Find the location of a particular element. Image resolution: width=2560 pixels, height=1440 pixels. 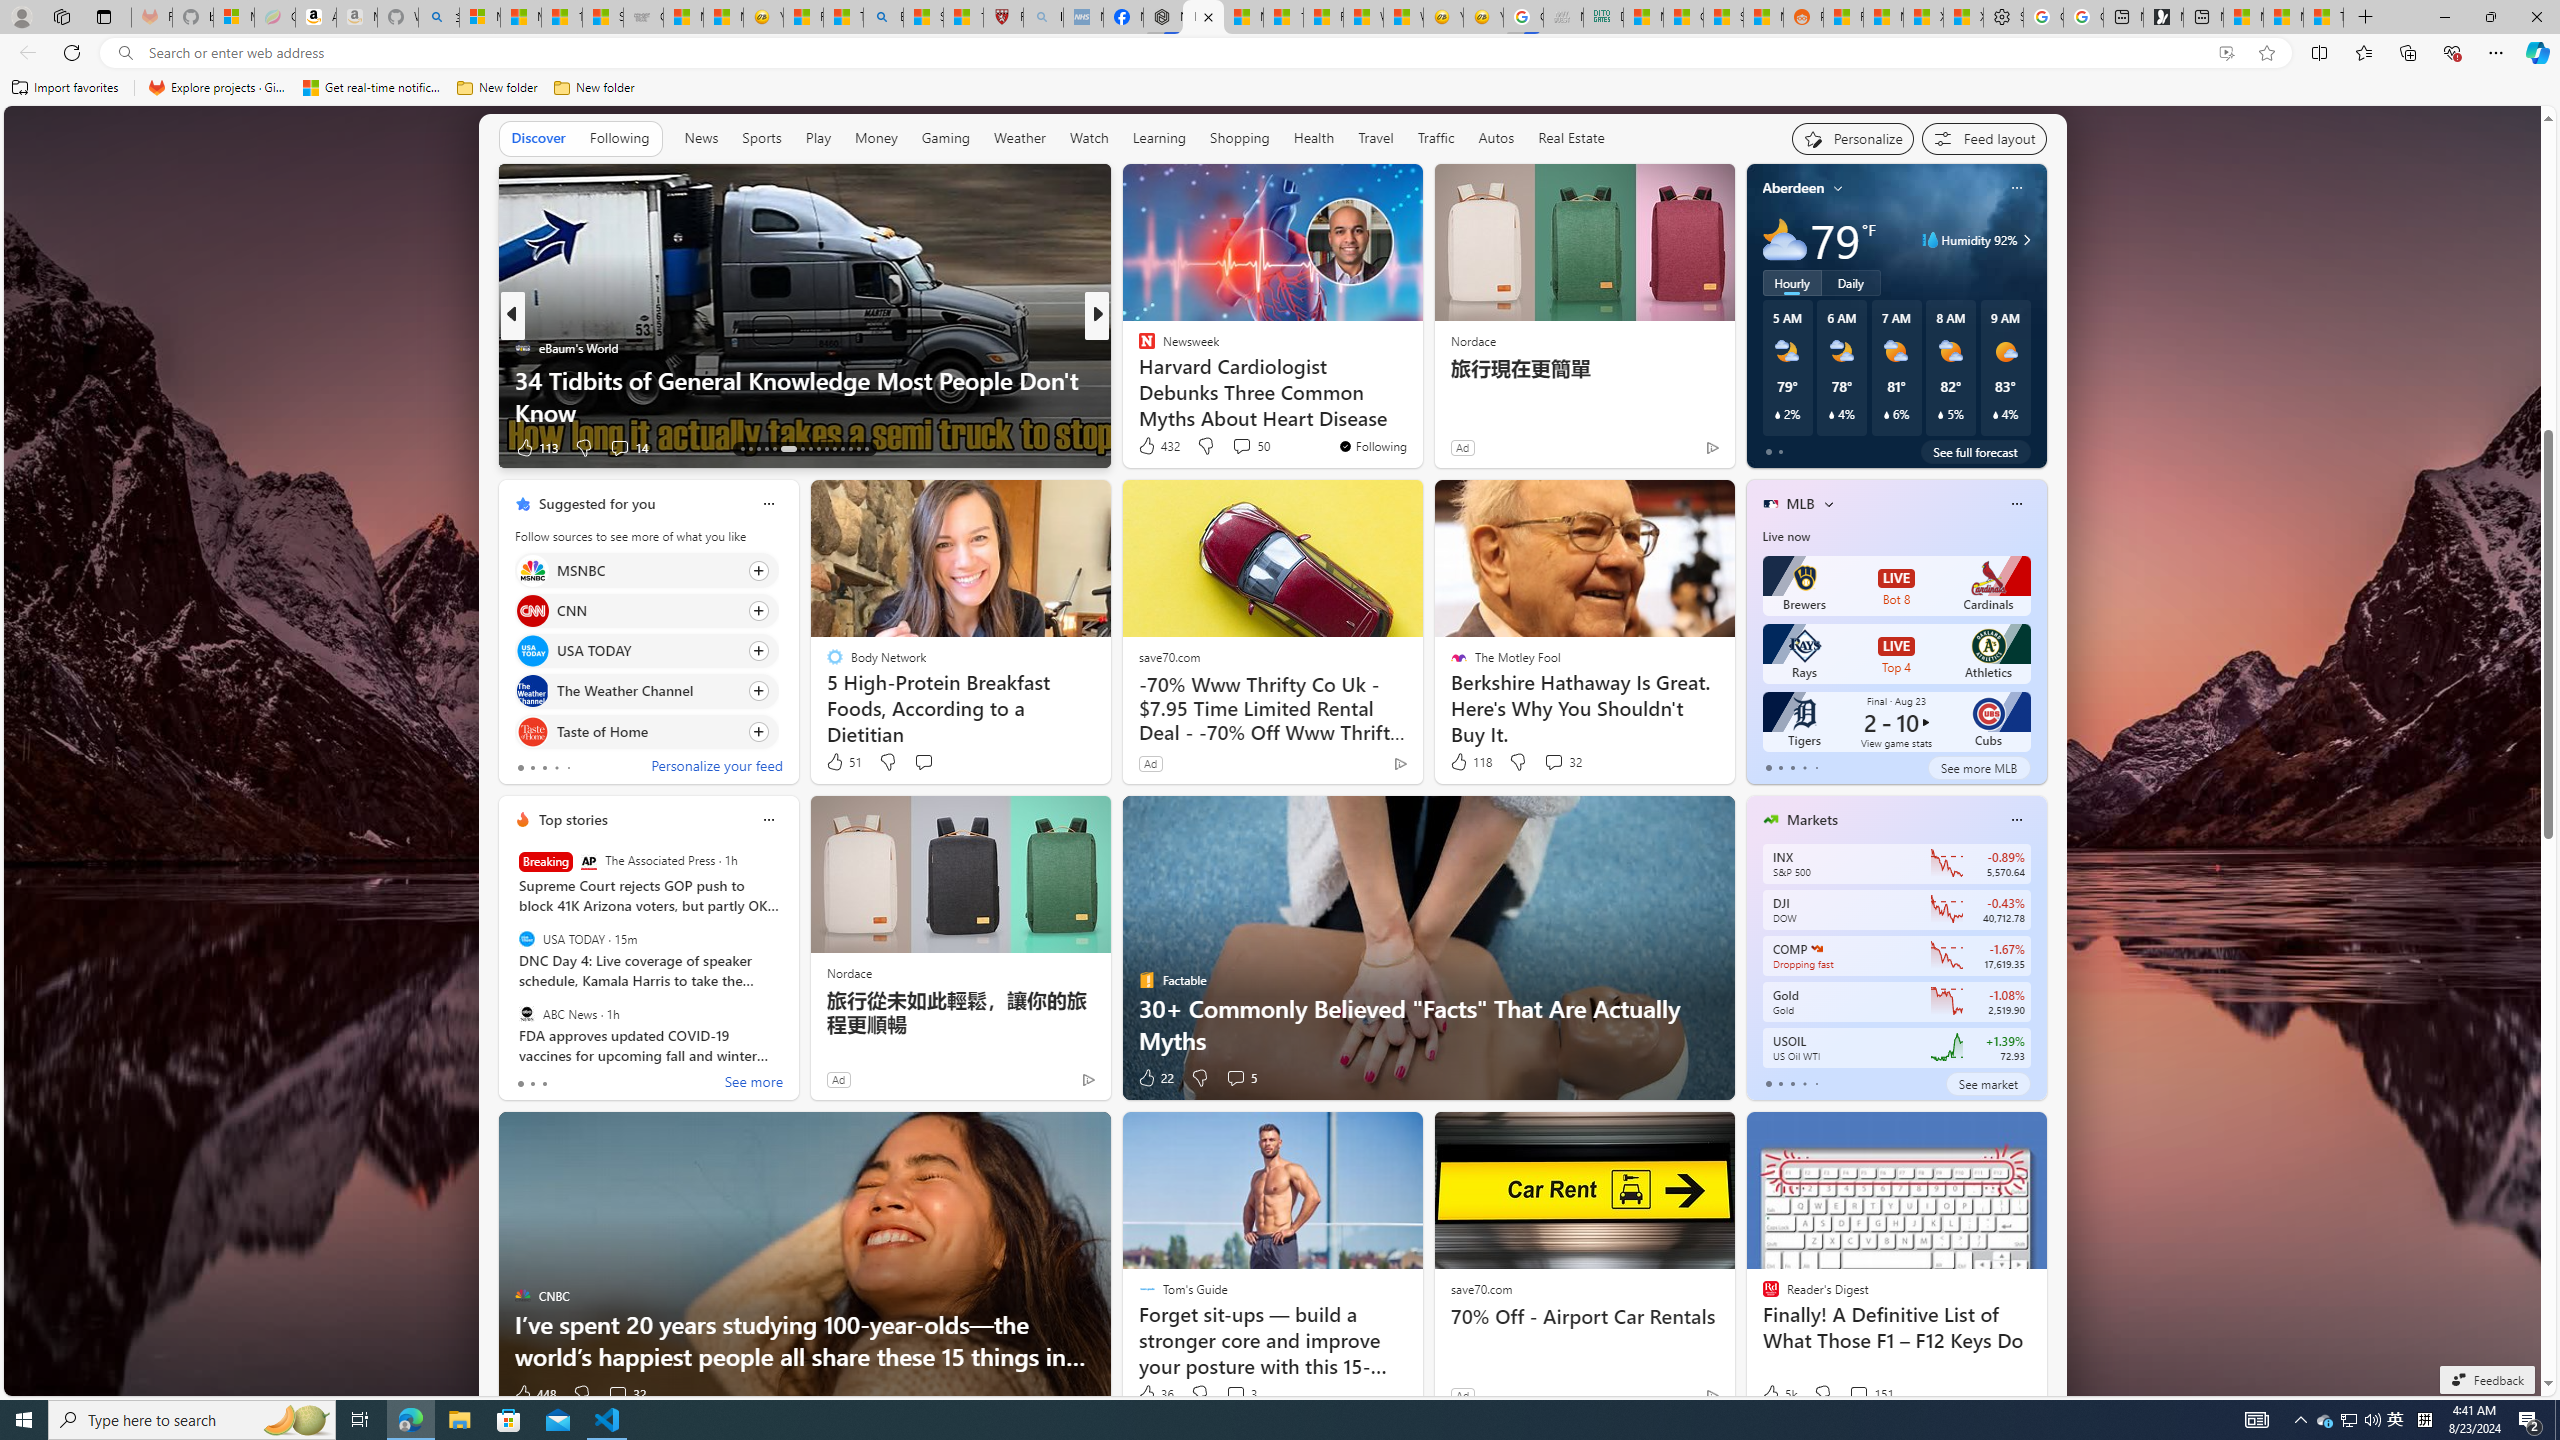

tab-0 is located at coordinates (1768, 1084).